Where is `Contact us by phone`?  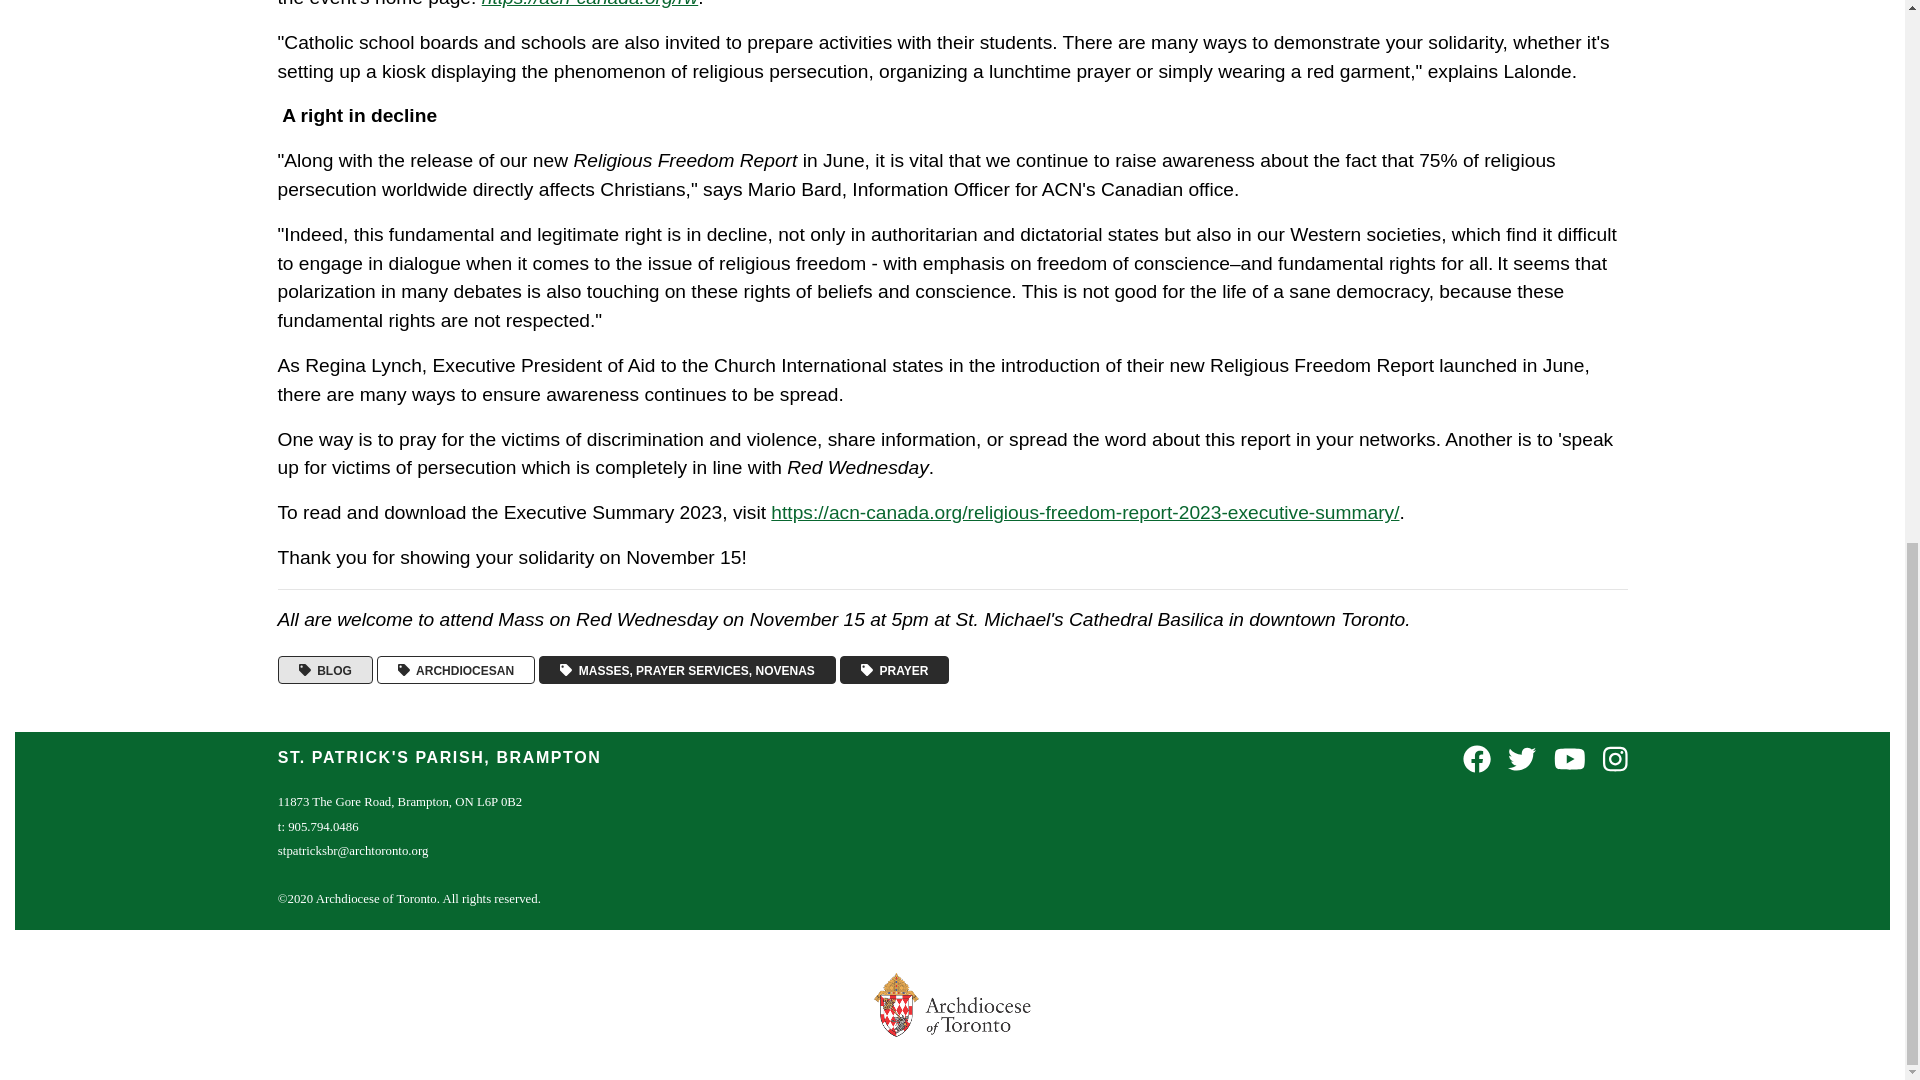
Contact us by phone is located at coordinates (318, 826).